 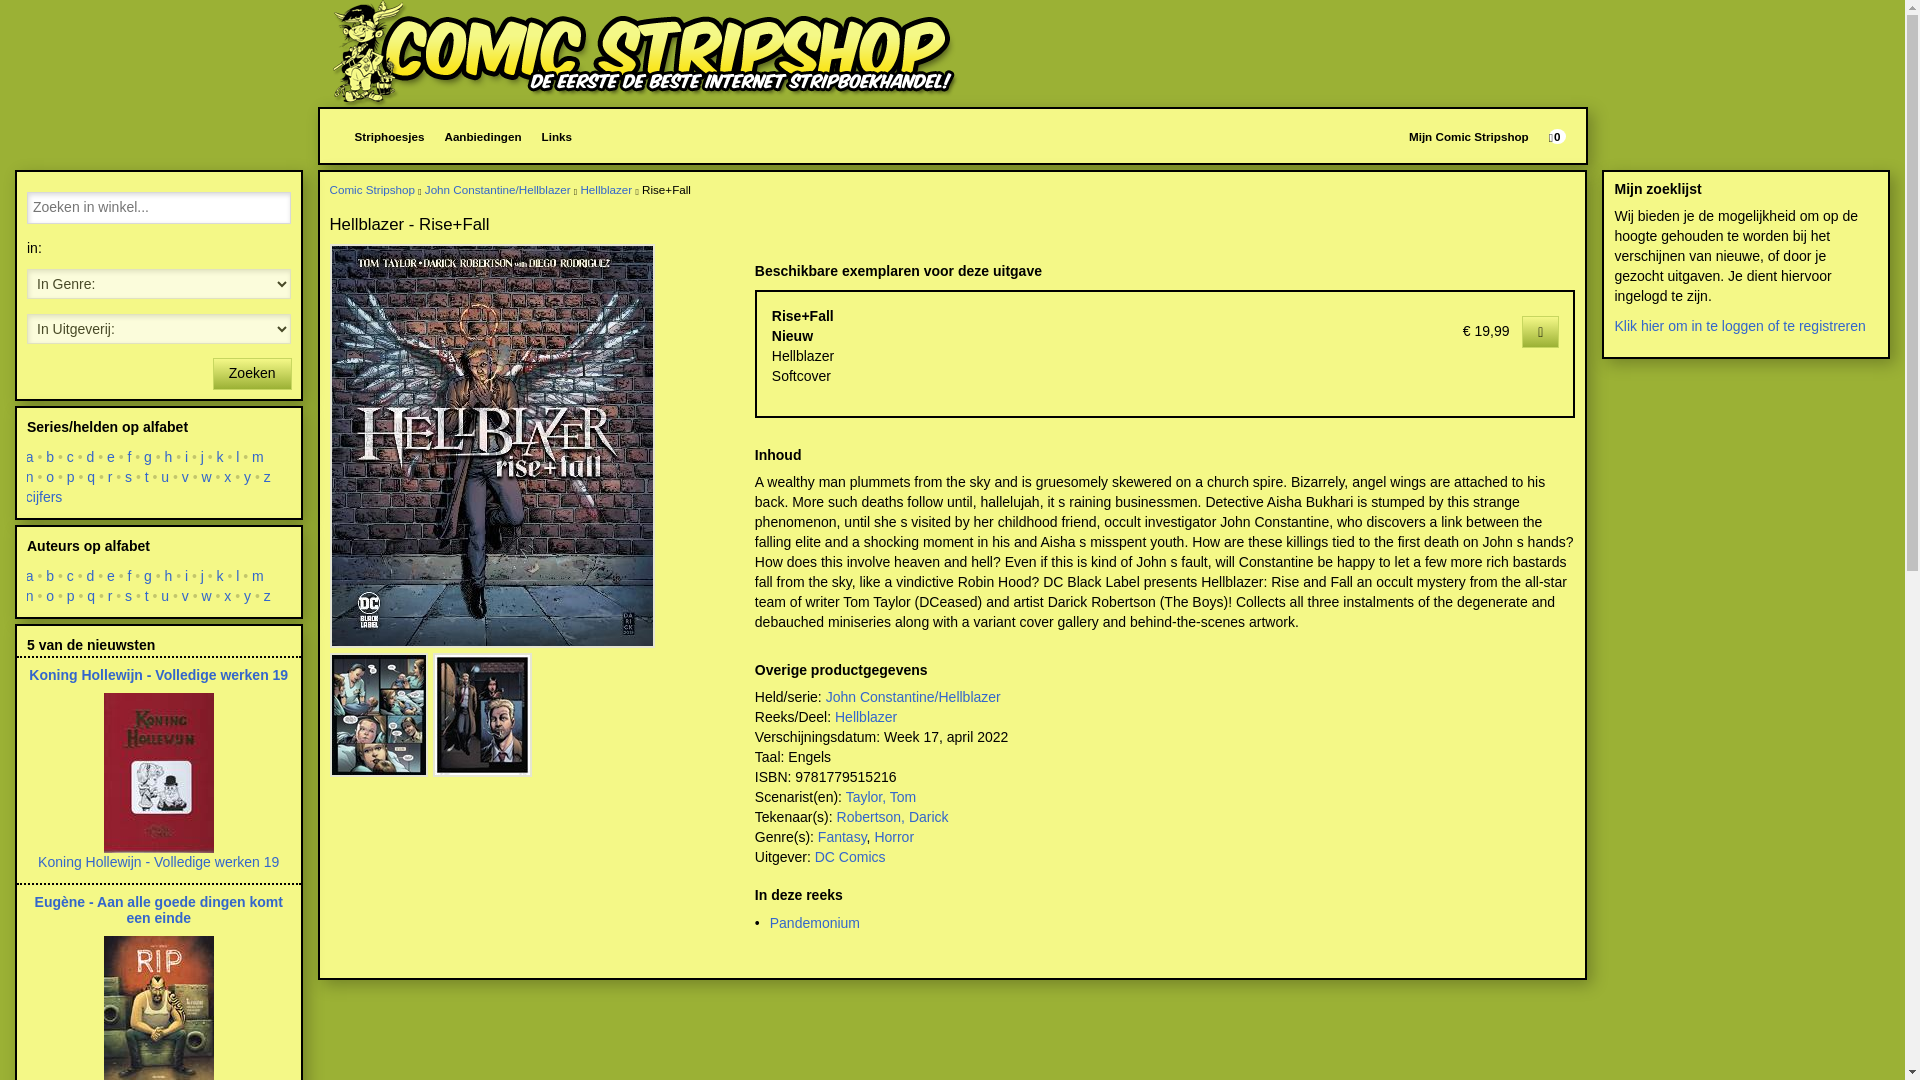 I want to click on Mijn Comic Stripshop, so click(x=1469, y=136).